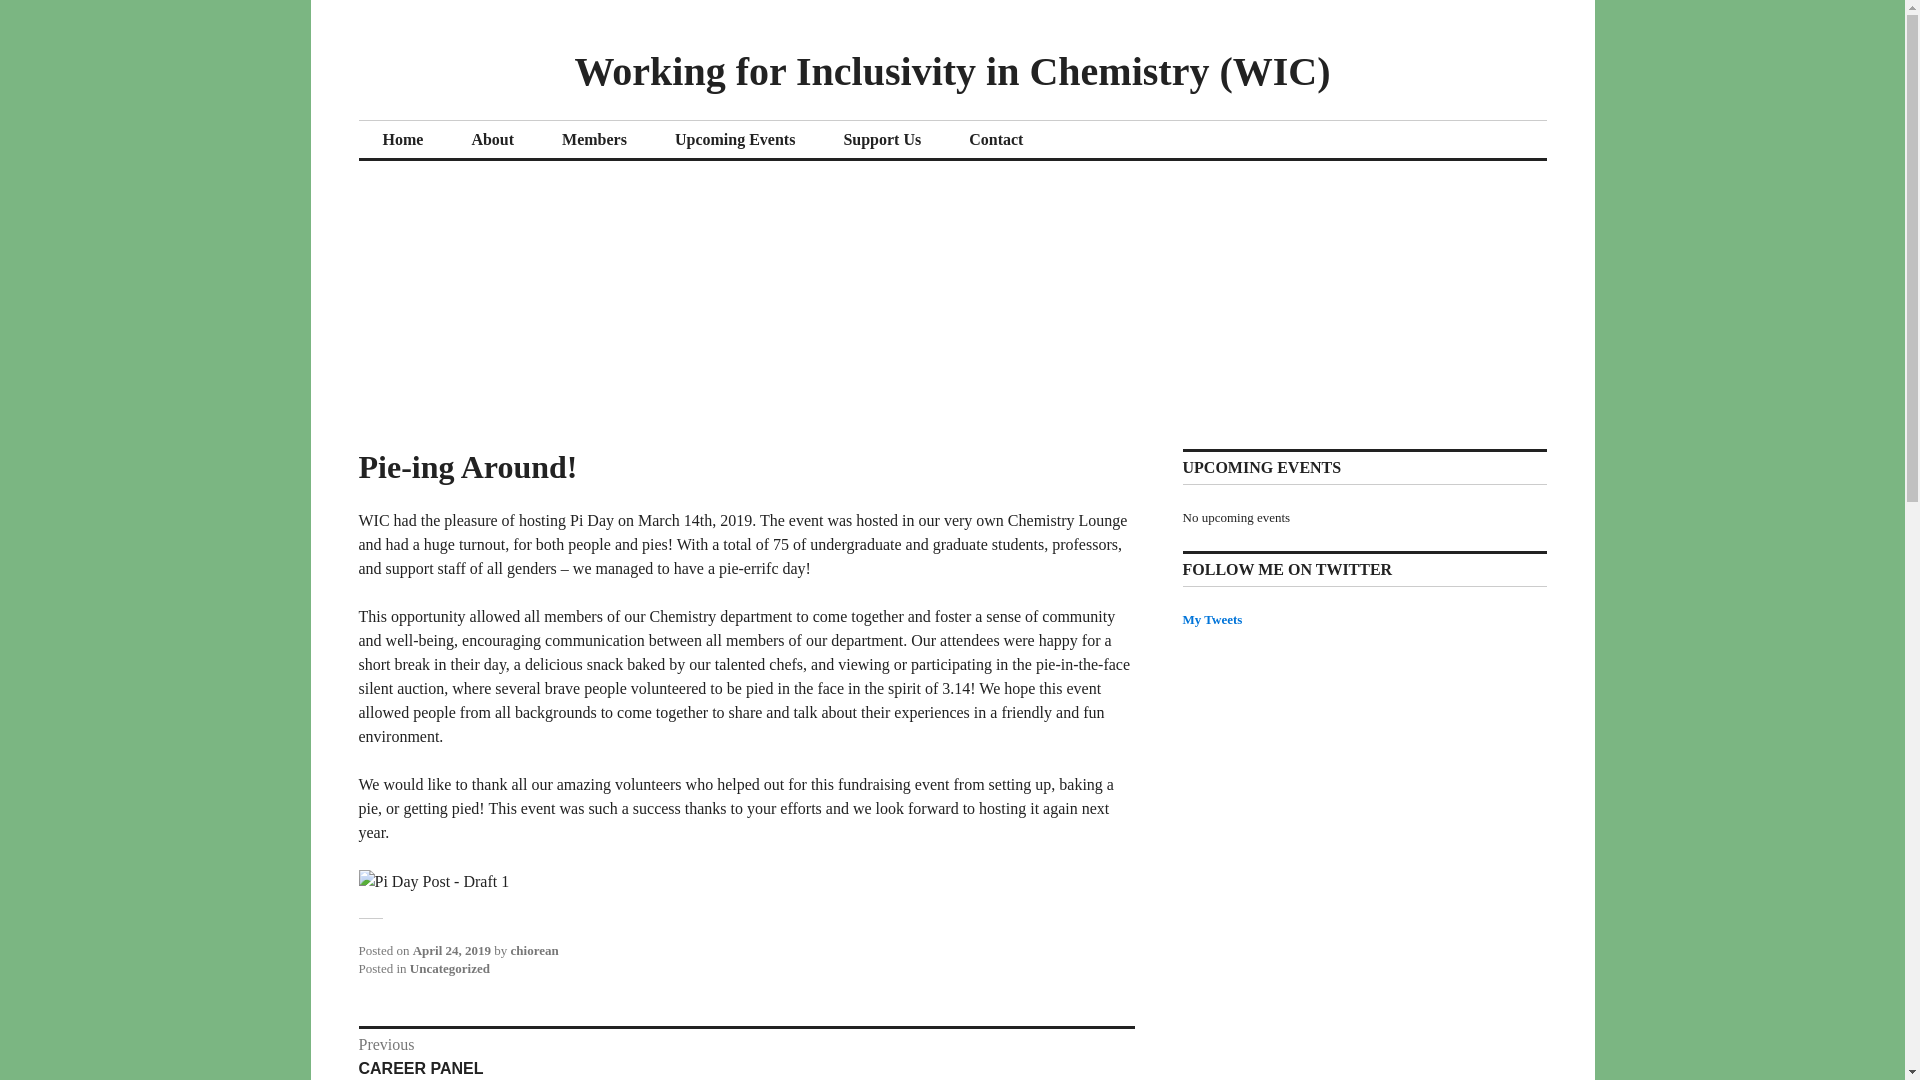 This screenshot has height=1080, width=1920. I want to click on My Tweets, so click(1212, 620).